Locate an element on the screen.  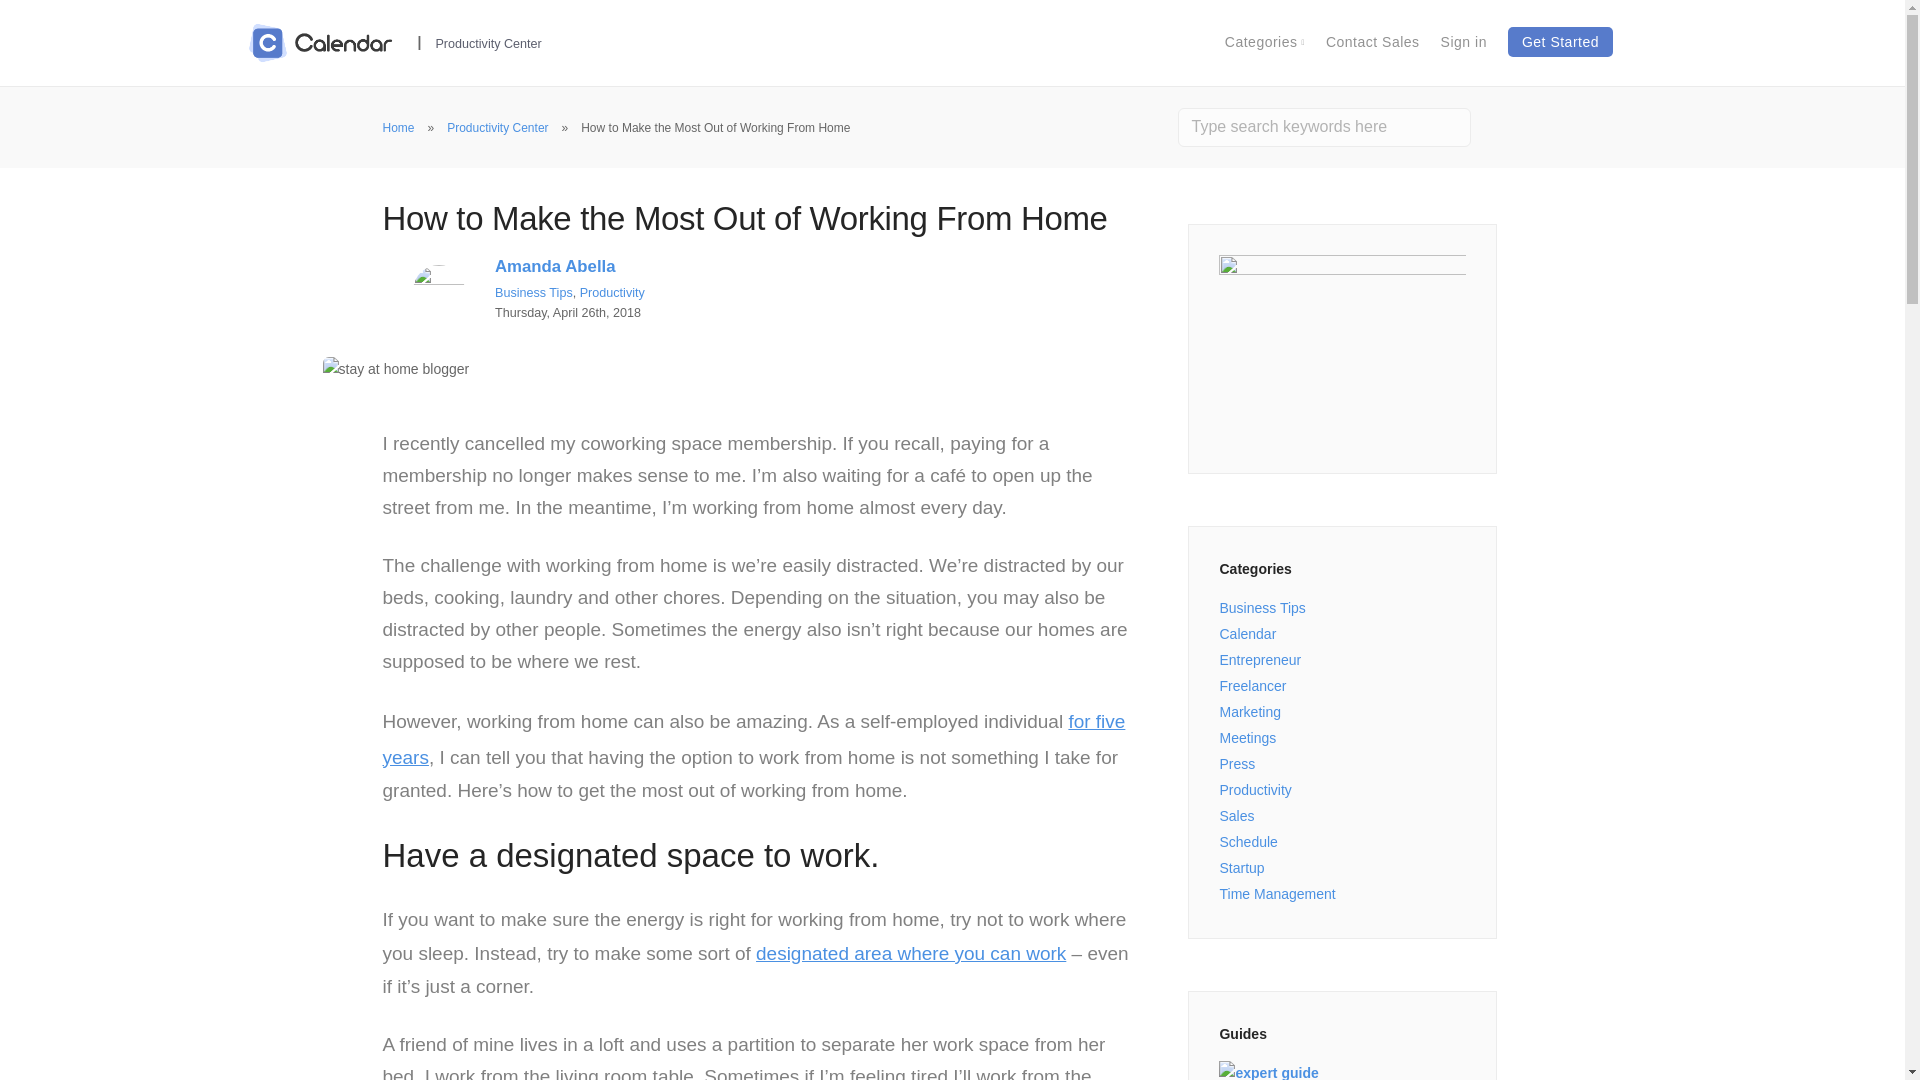
Productivity is located at coordinates (1254, 790).